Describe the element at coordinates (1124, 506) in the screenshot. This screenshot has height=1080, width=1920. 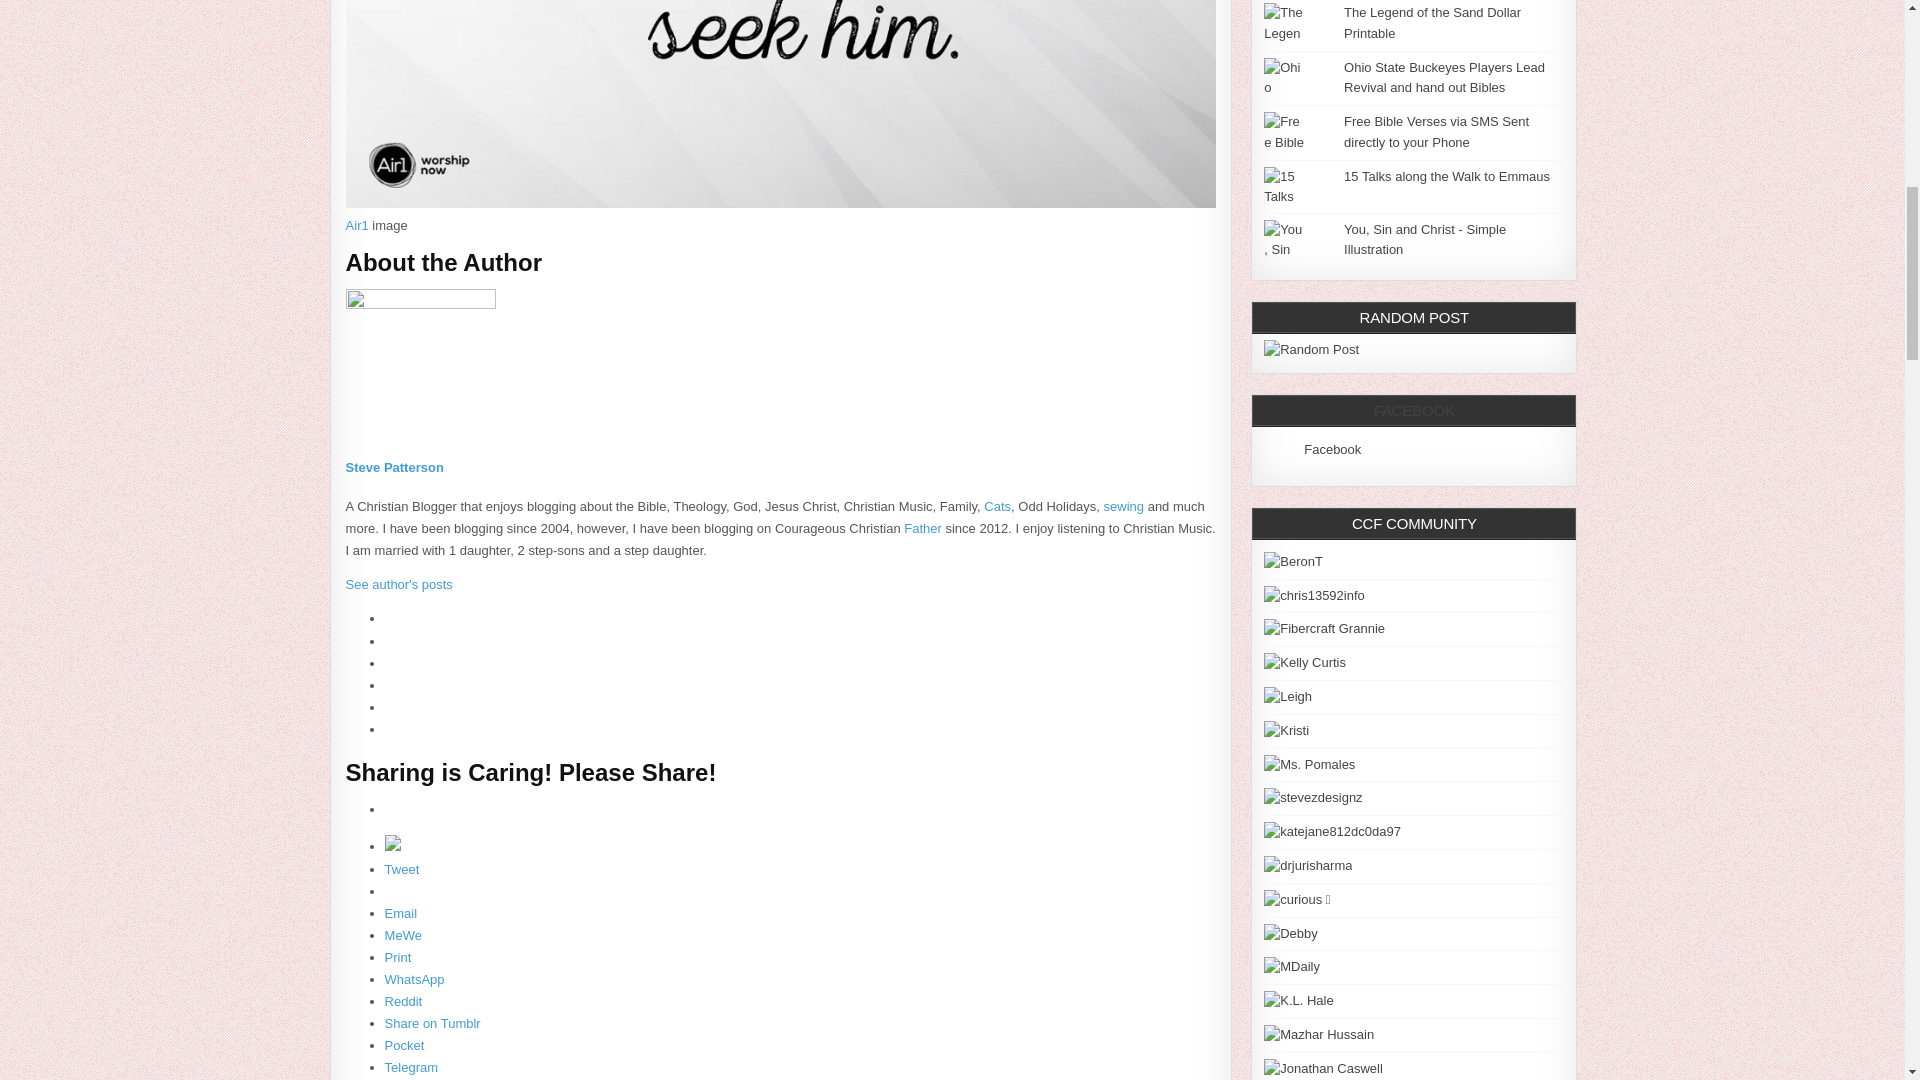
I see `Sewing` at that location.